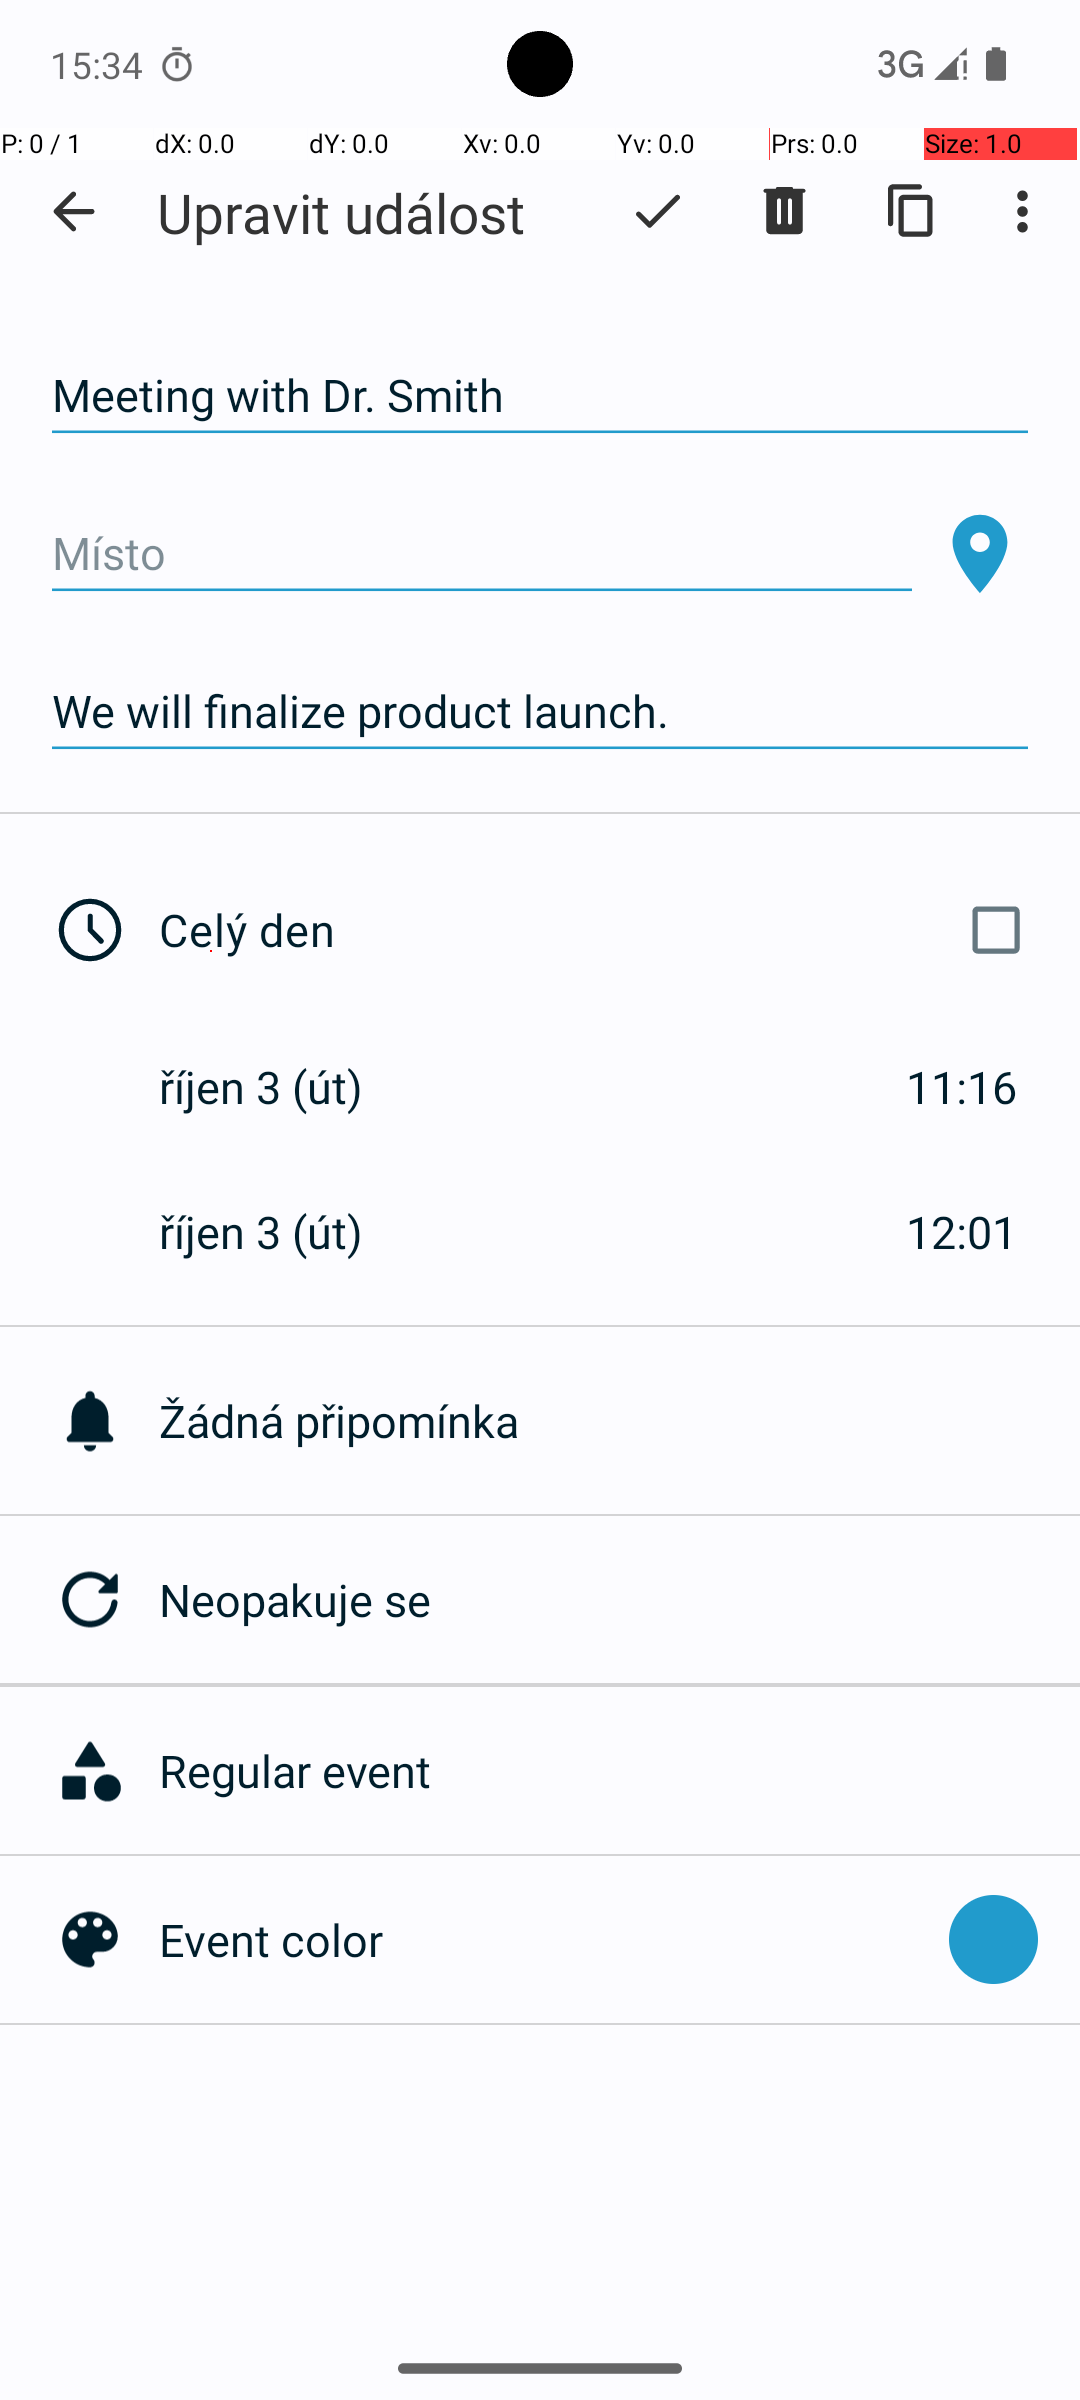 This screenshot has width=1080, height=2400. What do you see at coordinates (620, 1420) in the screenshot?
I see `Žádná připomínka` at bounding box center [620, 1420].